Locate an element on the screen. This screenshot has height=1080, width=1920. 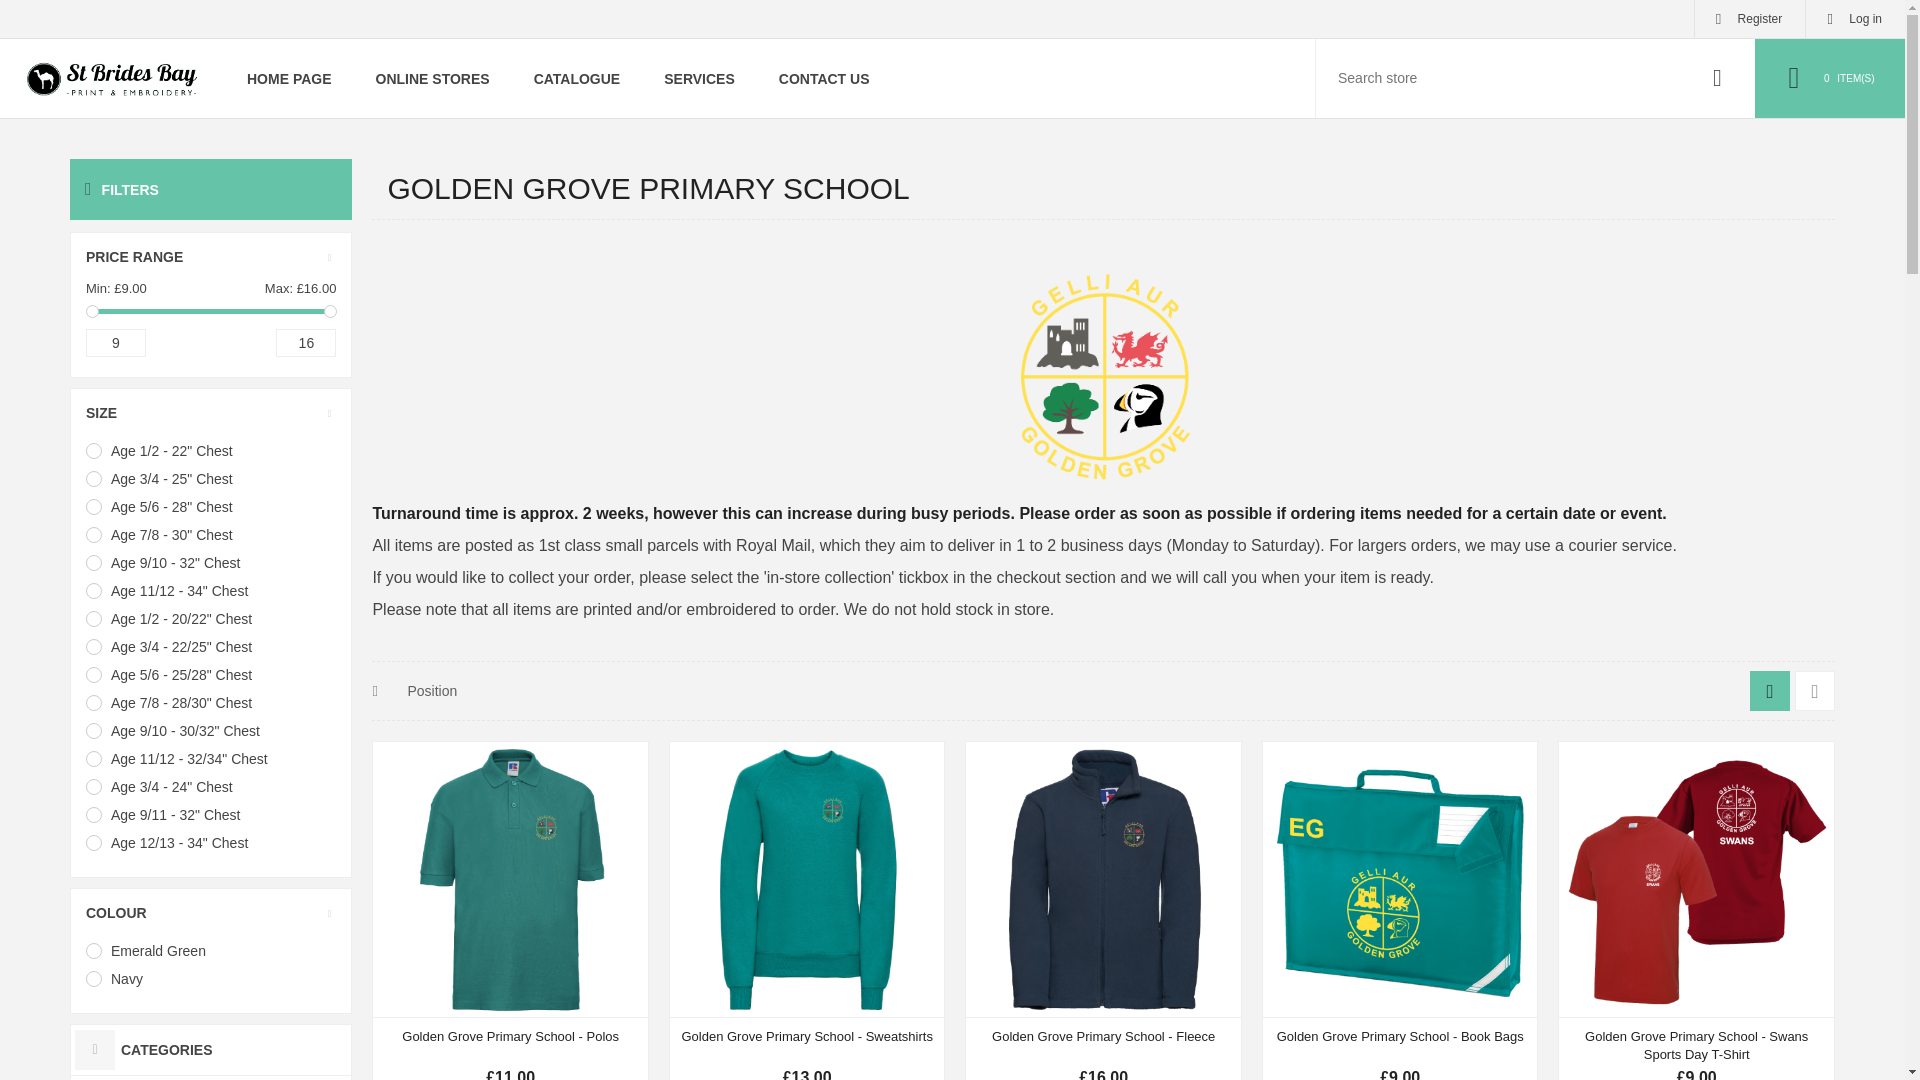
CONTACT US is located at coordinates (824, 78).